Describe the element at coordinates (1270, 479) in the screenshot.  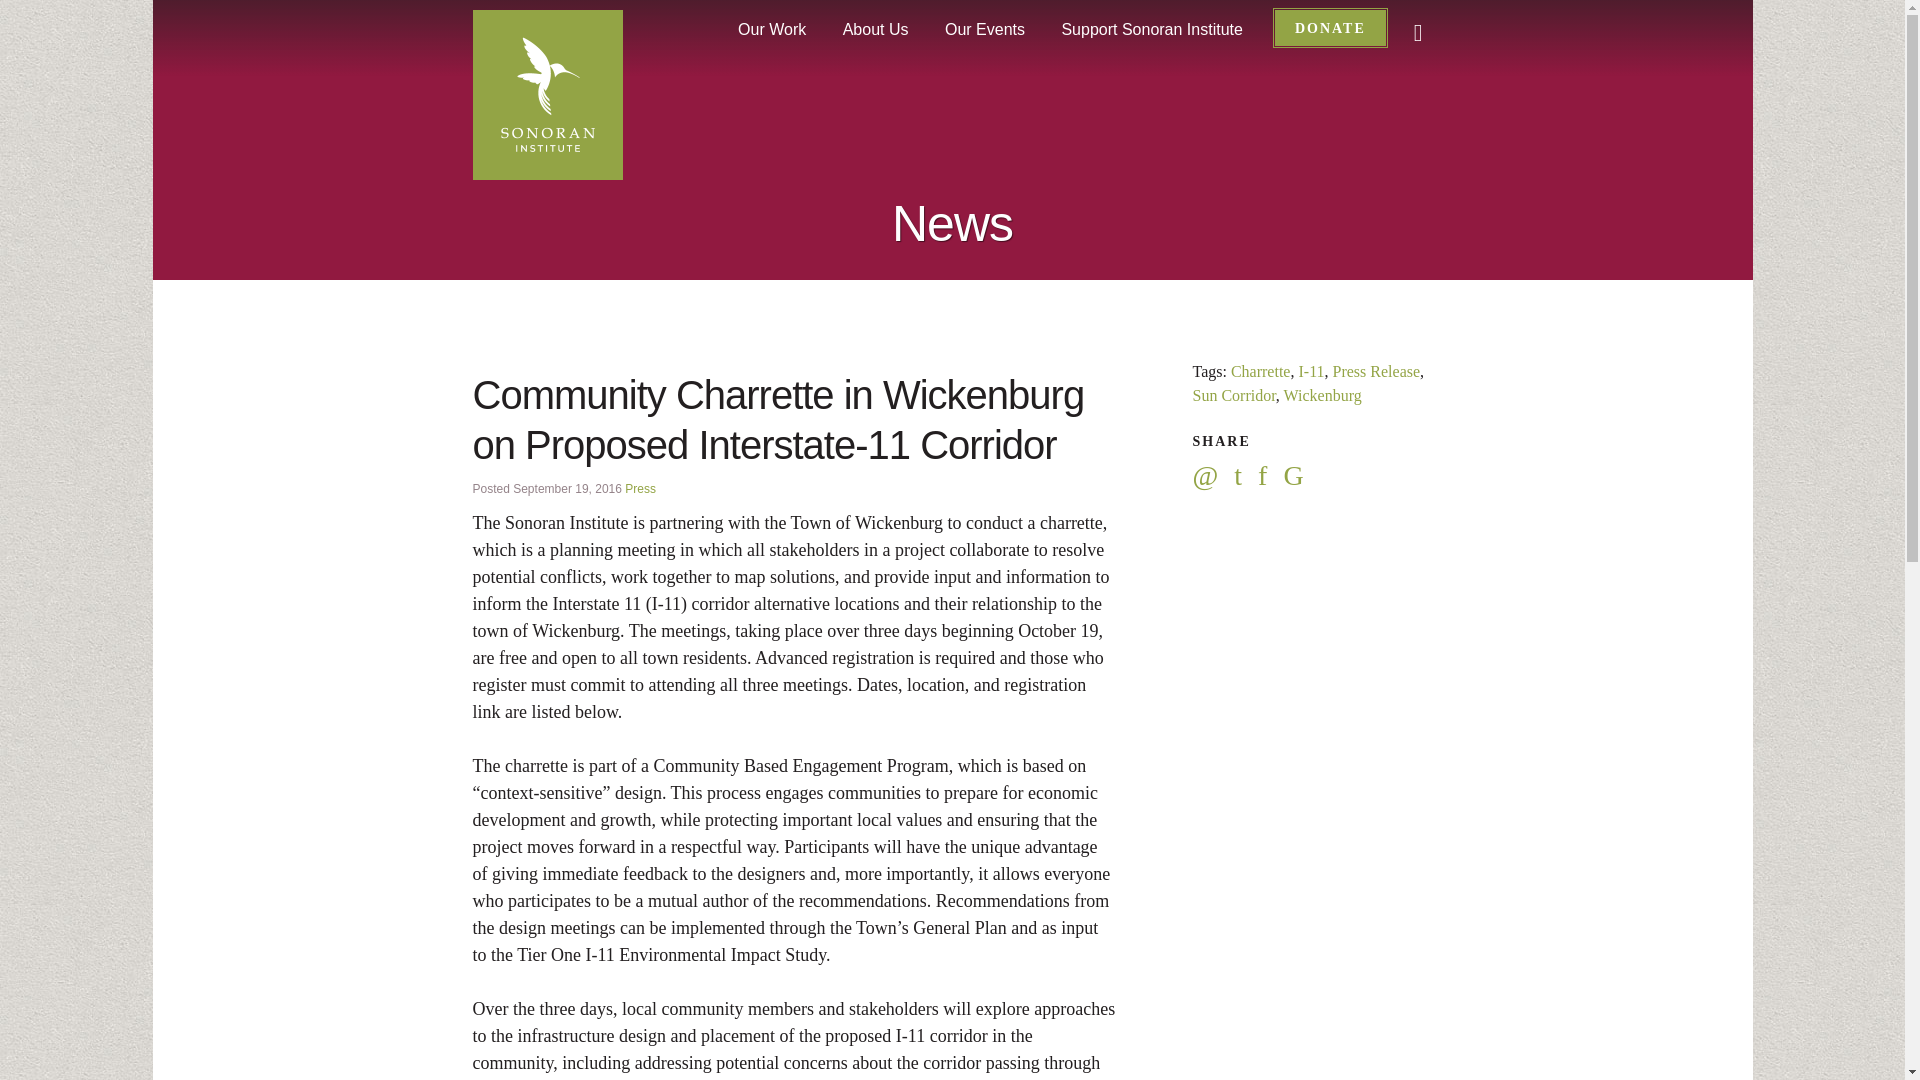
I see `Share via Facebook` at that location.